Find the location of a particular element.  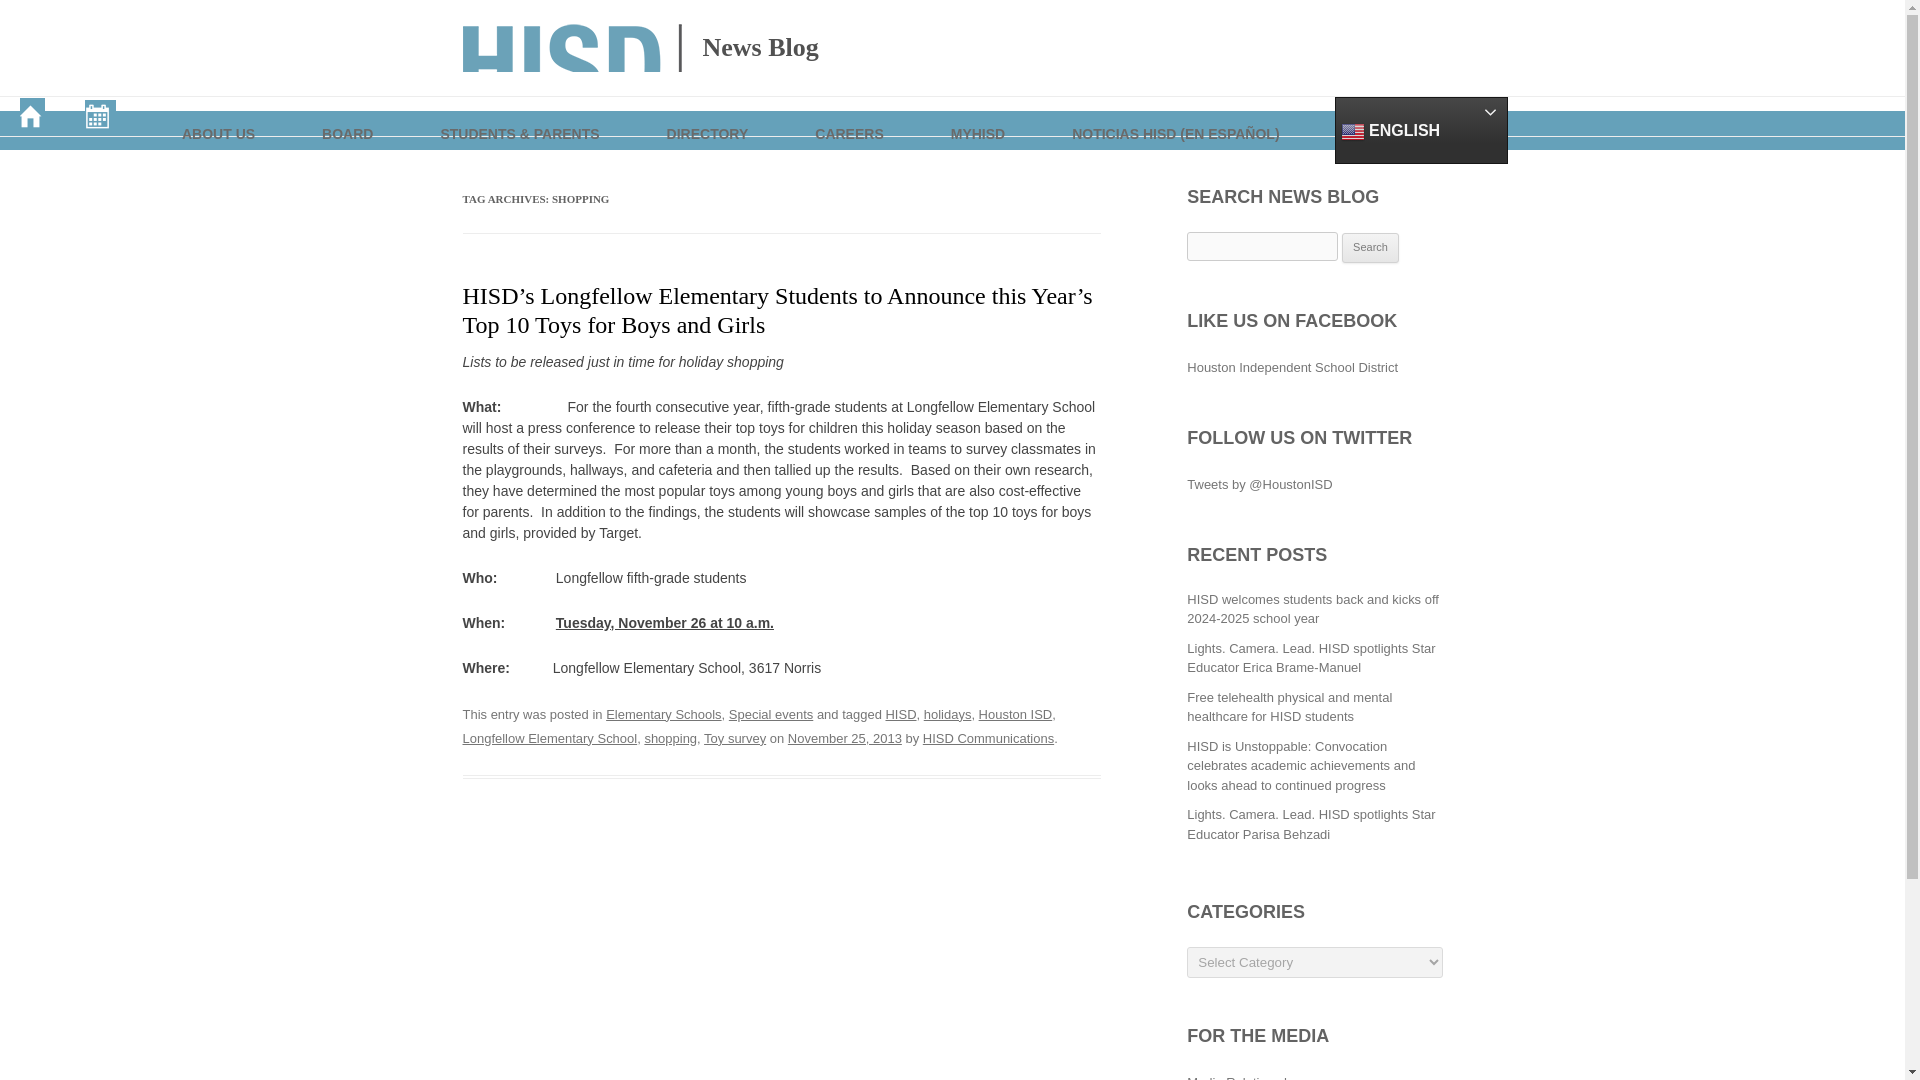

Elementary Schools is located at coordinates (664, 714).